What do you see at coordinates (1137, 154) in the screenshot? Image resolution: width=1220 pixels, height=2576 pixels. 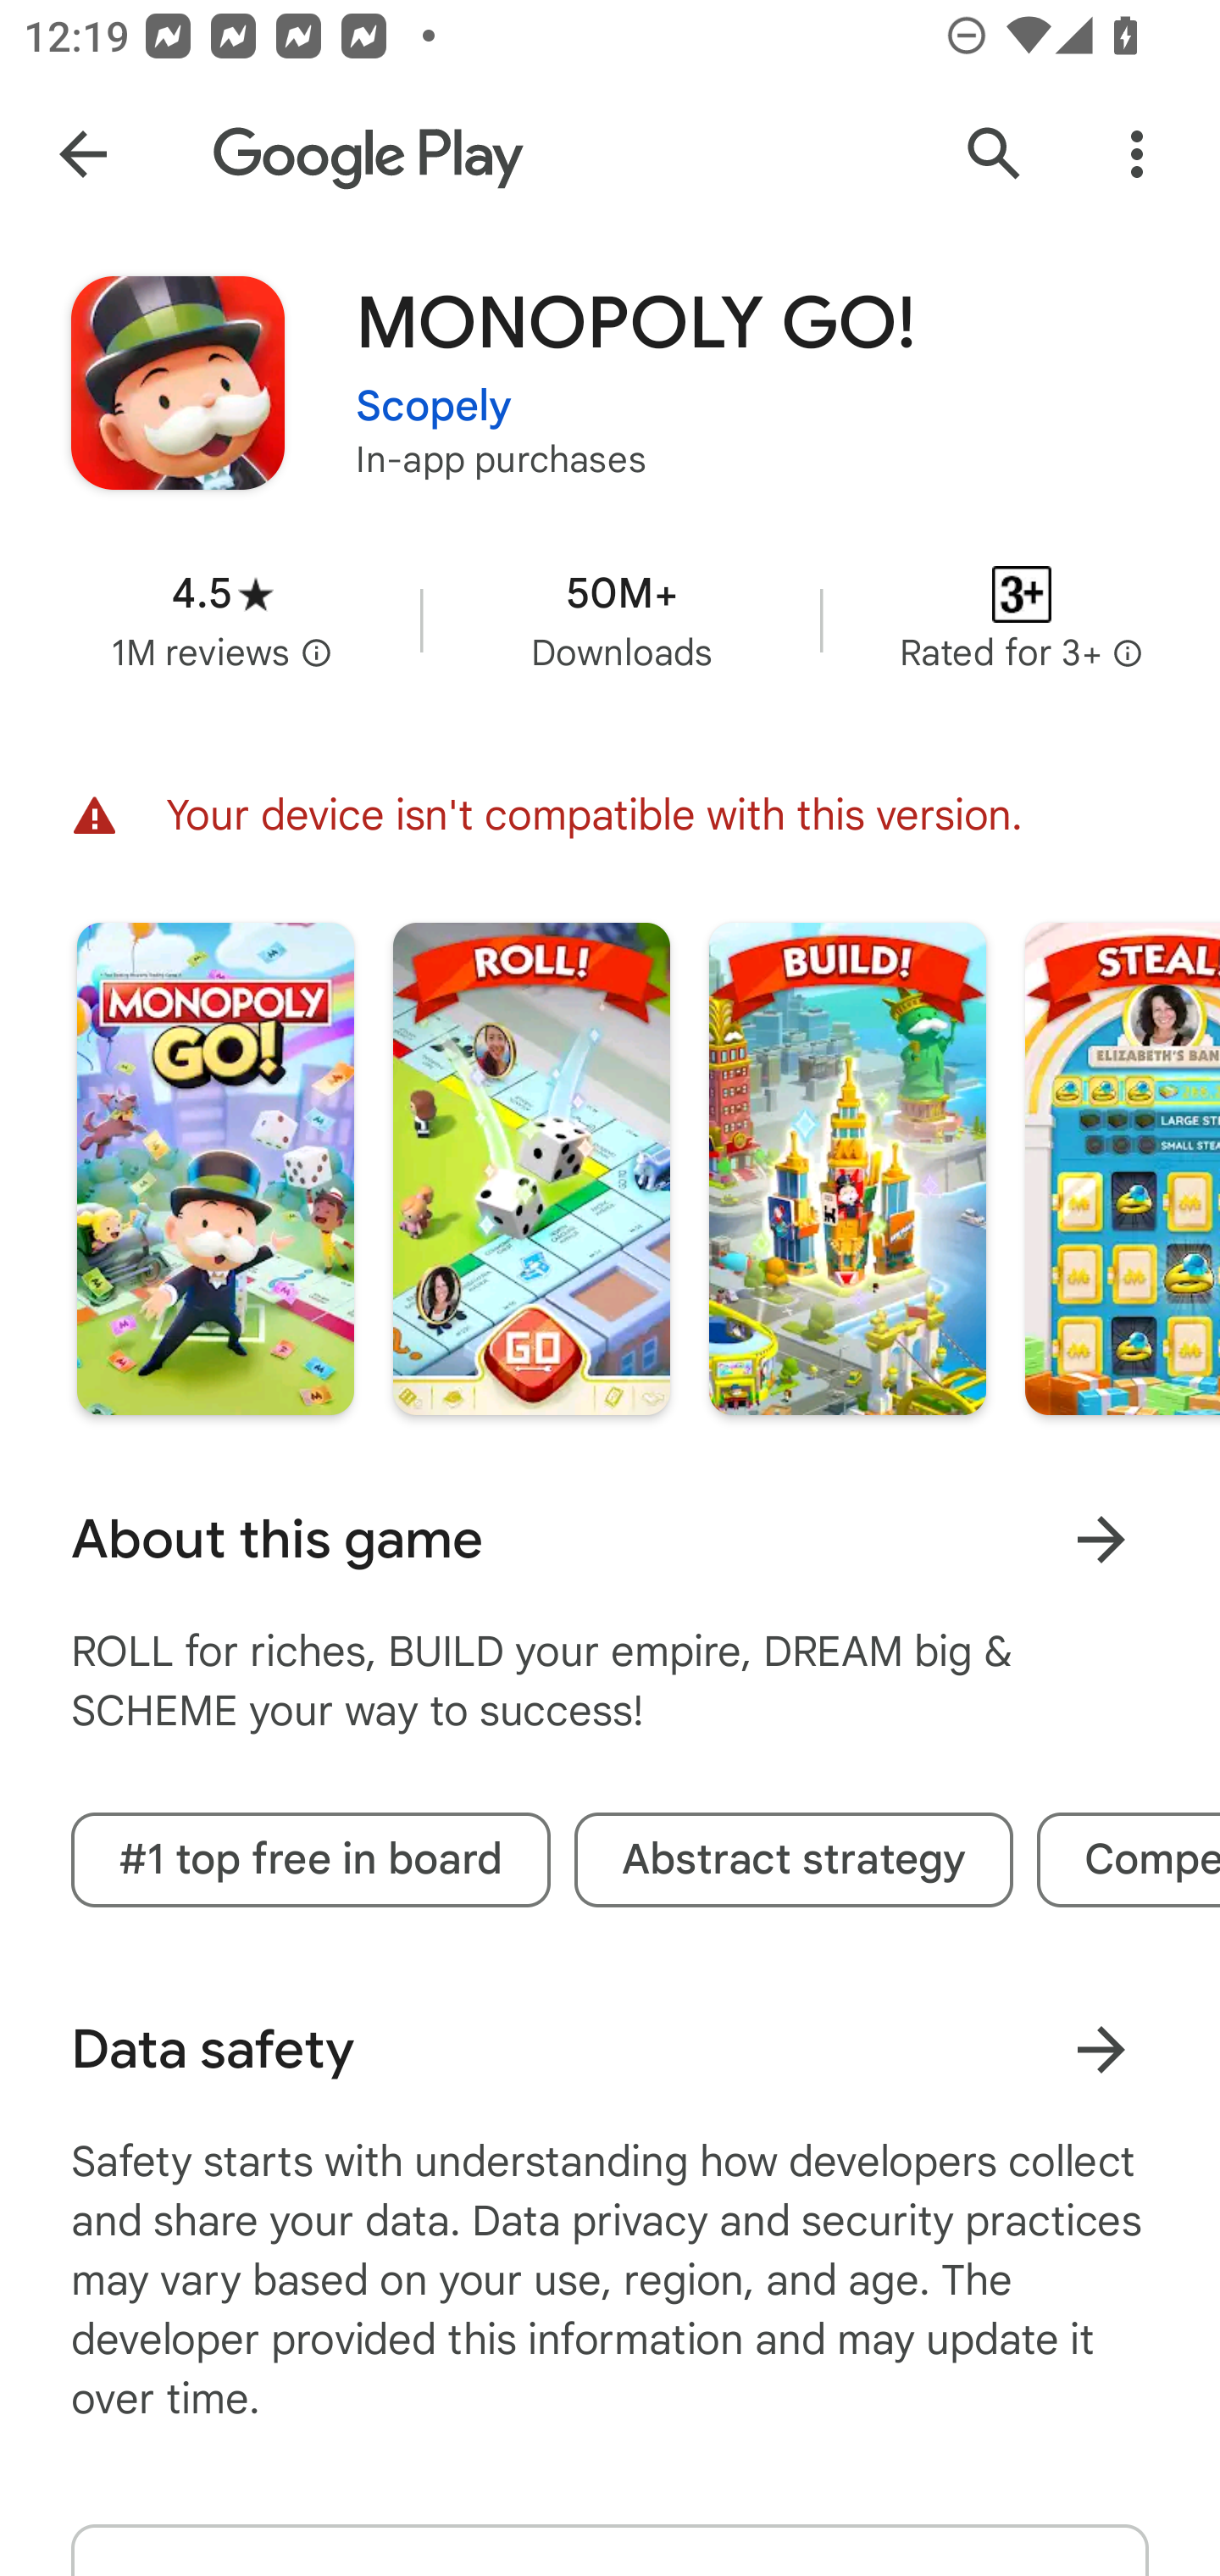 I see `More Options` at bounding box center [1137, 154].